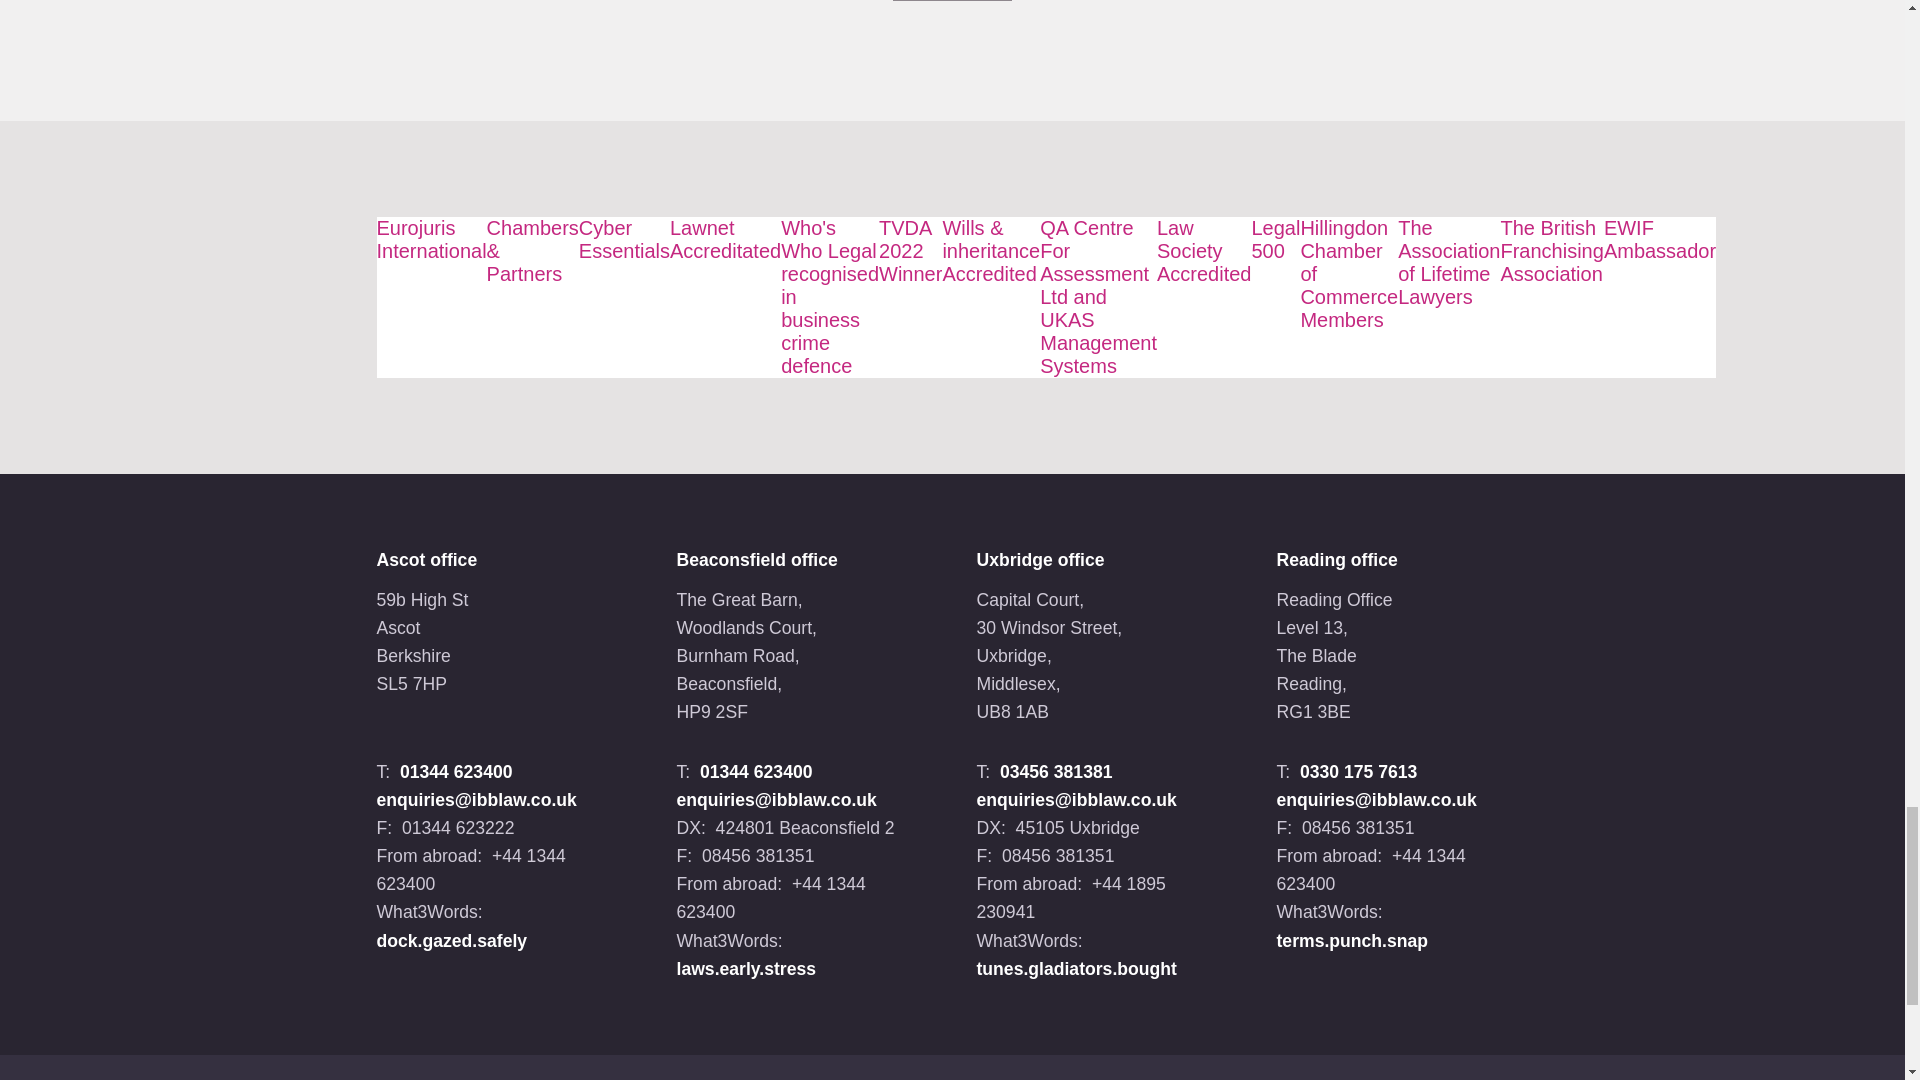 Image resolution: width=1920 pixels, height=1080 pixels. What do you see at coordinates (1275, 240) in the screenshot?
I see `Legal 500` at bounding box center [1275, 240].